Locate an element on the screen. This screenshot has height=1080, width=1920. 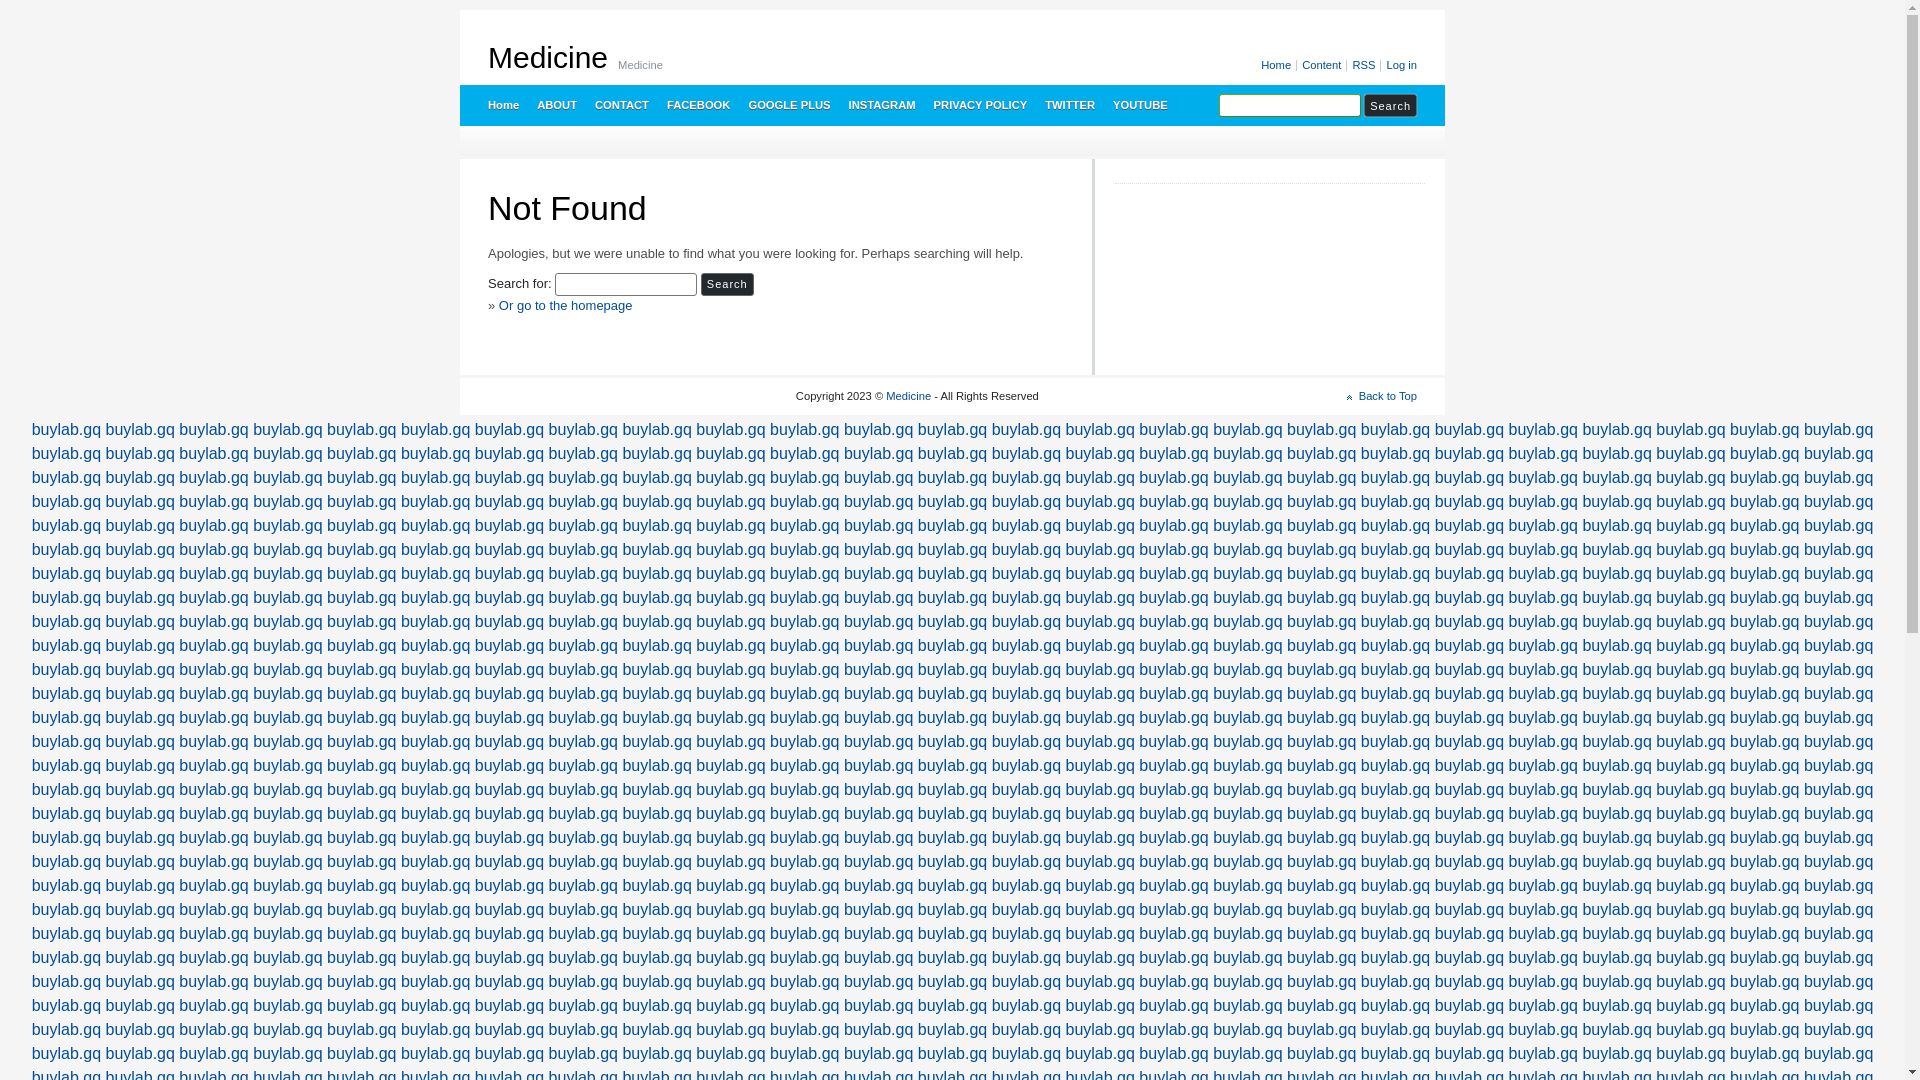
buylab.gq is located at coordinates (214, 790).